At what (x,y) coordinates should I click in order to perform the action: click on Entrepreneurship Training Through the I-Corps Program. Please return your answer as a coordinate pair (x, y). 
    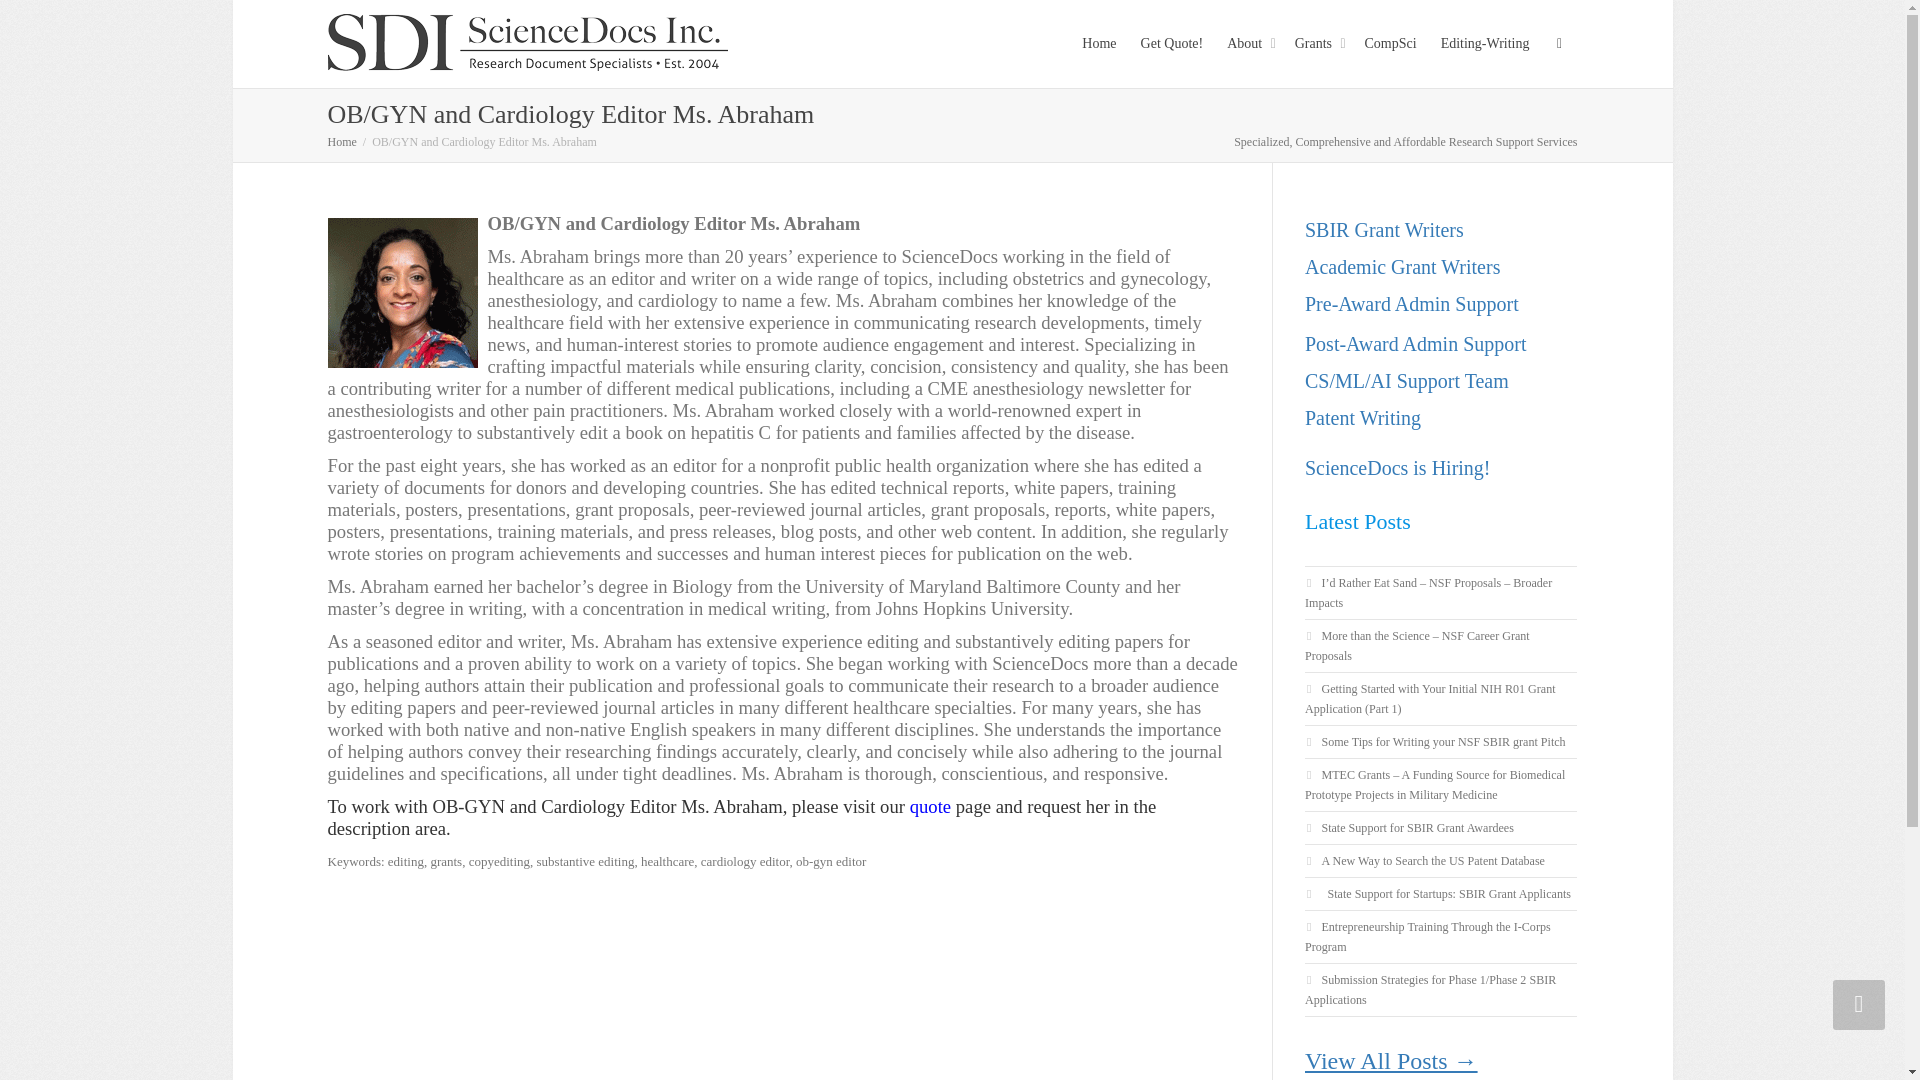
    Looking at the image, I should click on (1428, 936).